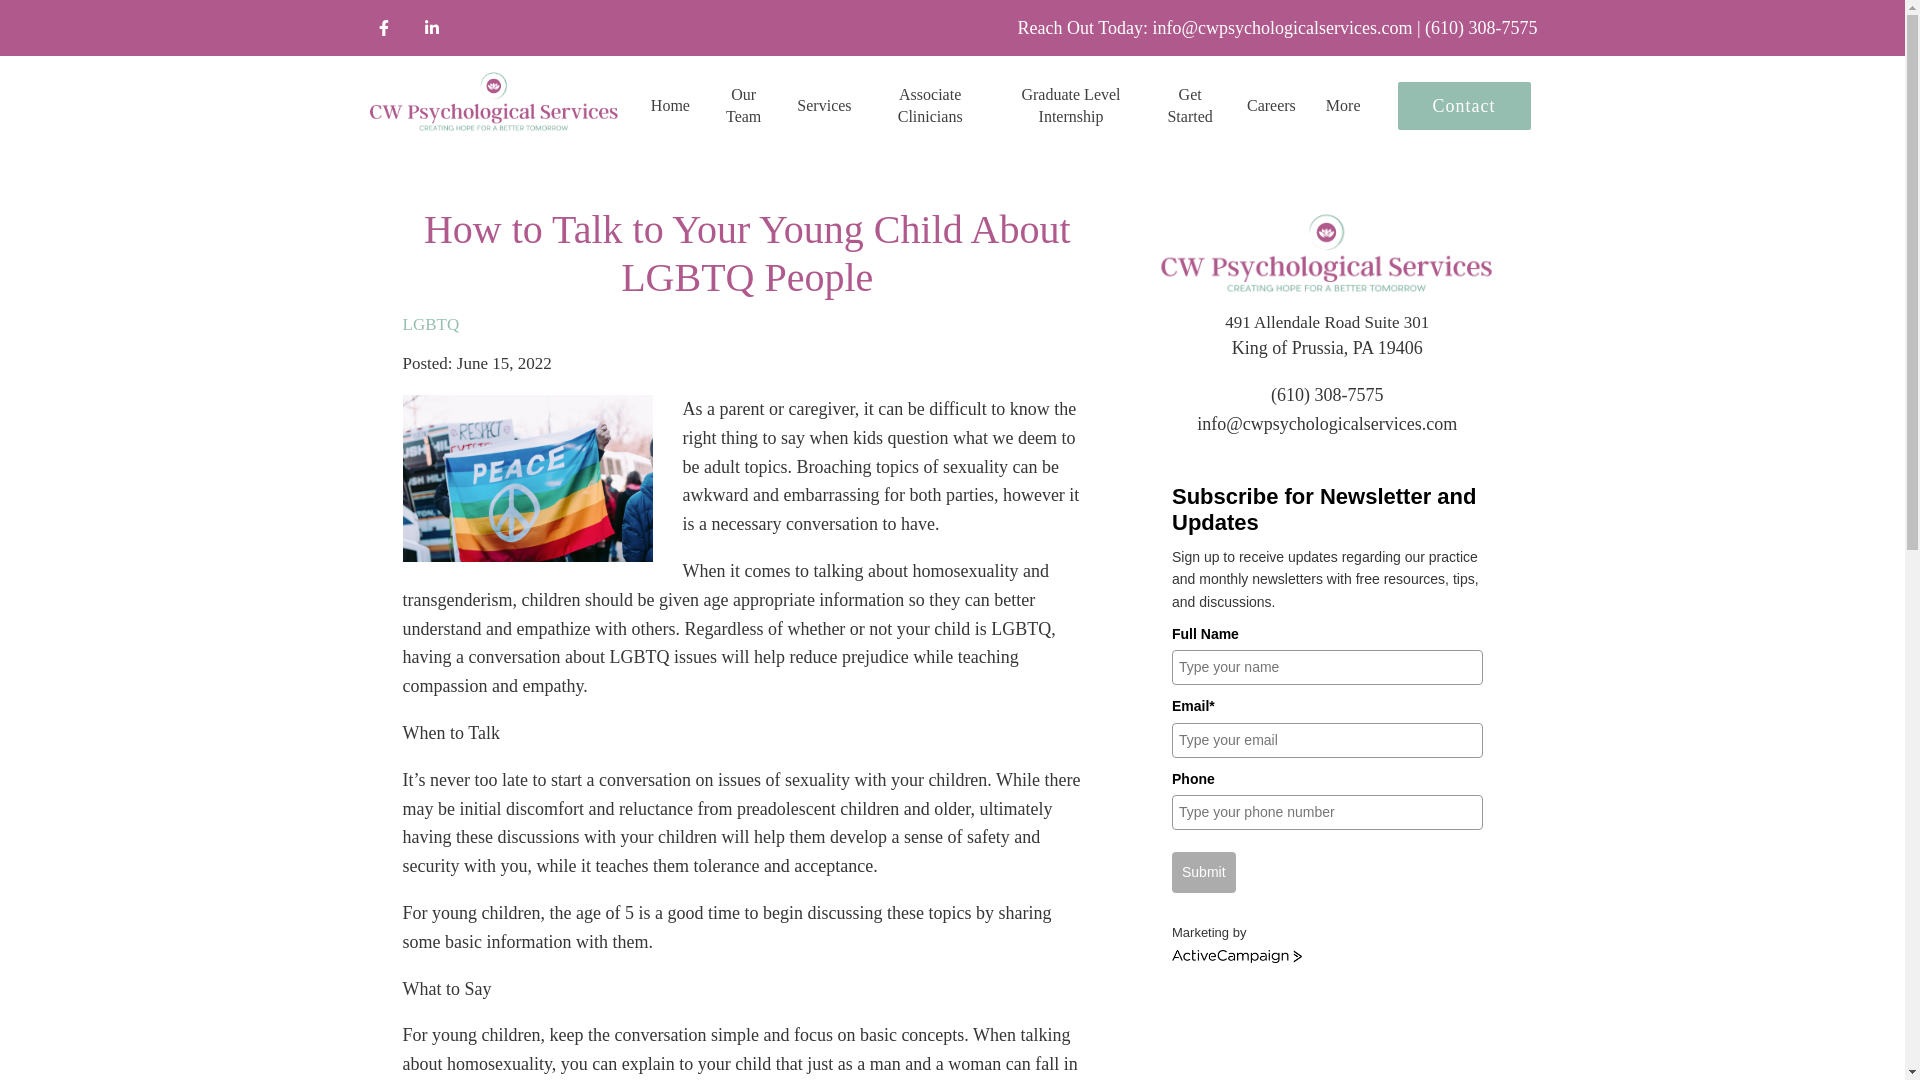  What do you see at coordinates (1072, 106) in the screenshot?
I see `Graduate Level Internship` at bounding box center [1072, 106].